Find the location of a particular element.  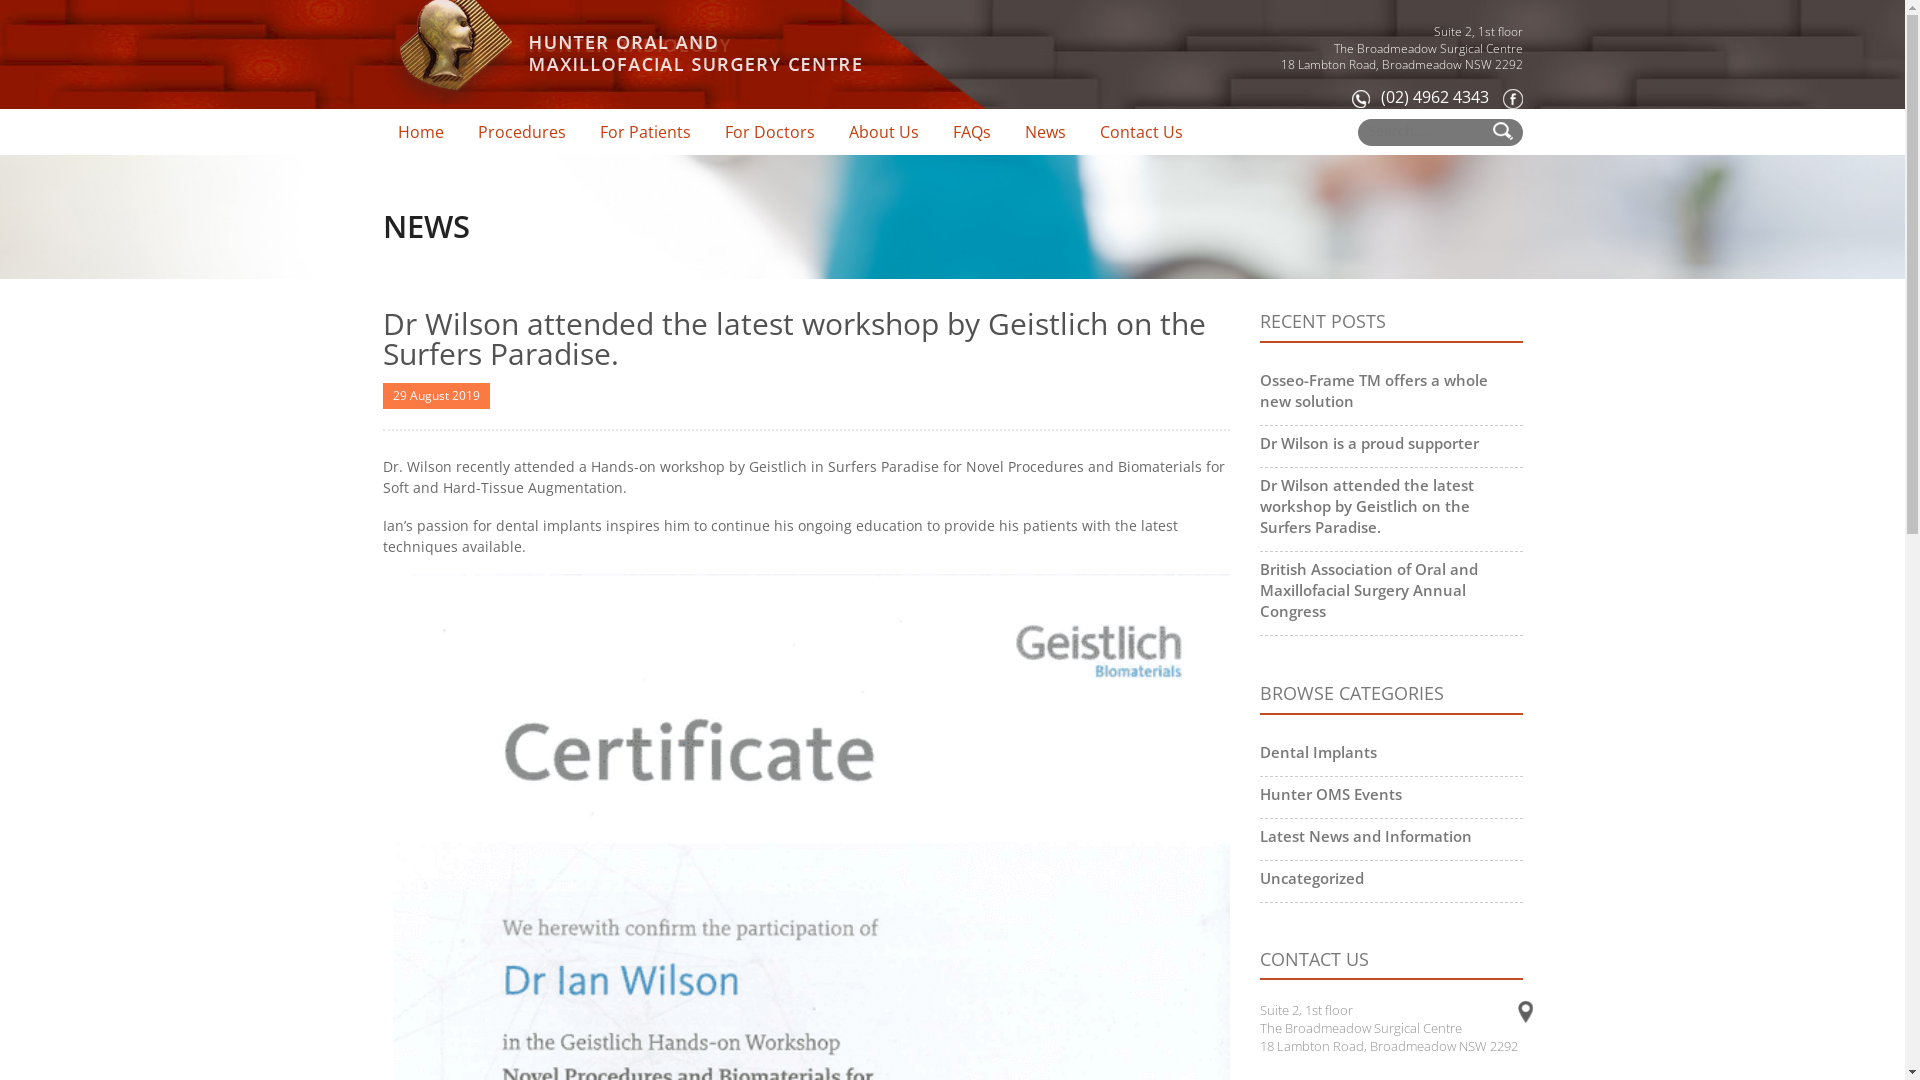

Hunter OMS Events is located at coordinates (1331, 794).